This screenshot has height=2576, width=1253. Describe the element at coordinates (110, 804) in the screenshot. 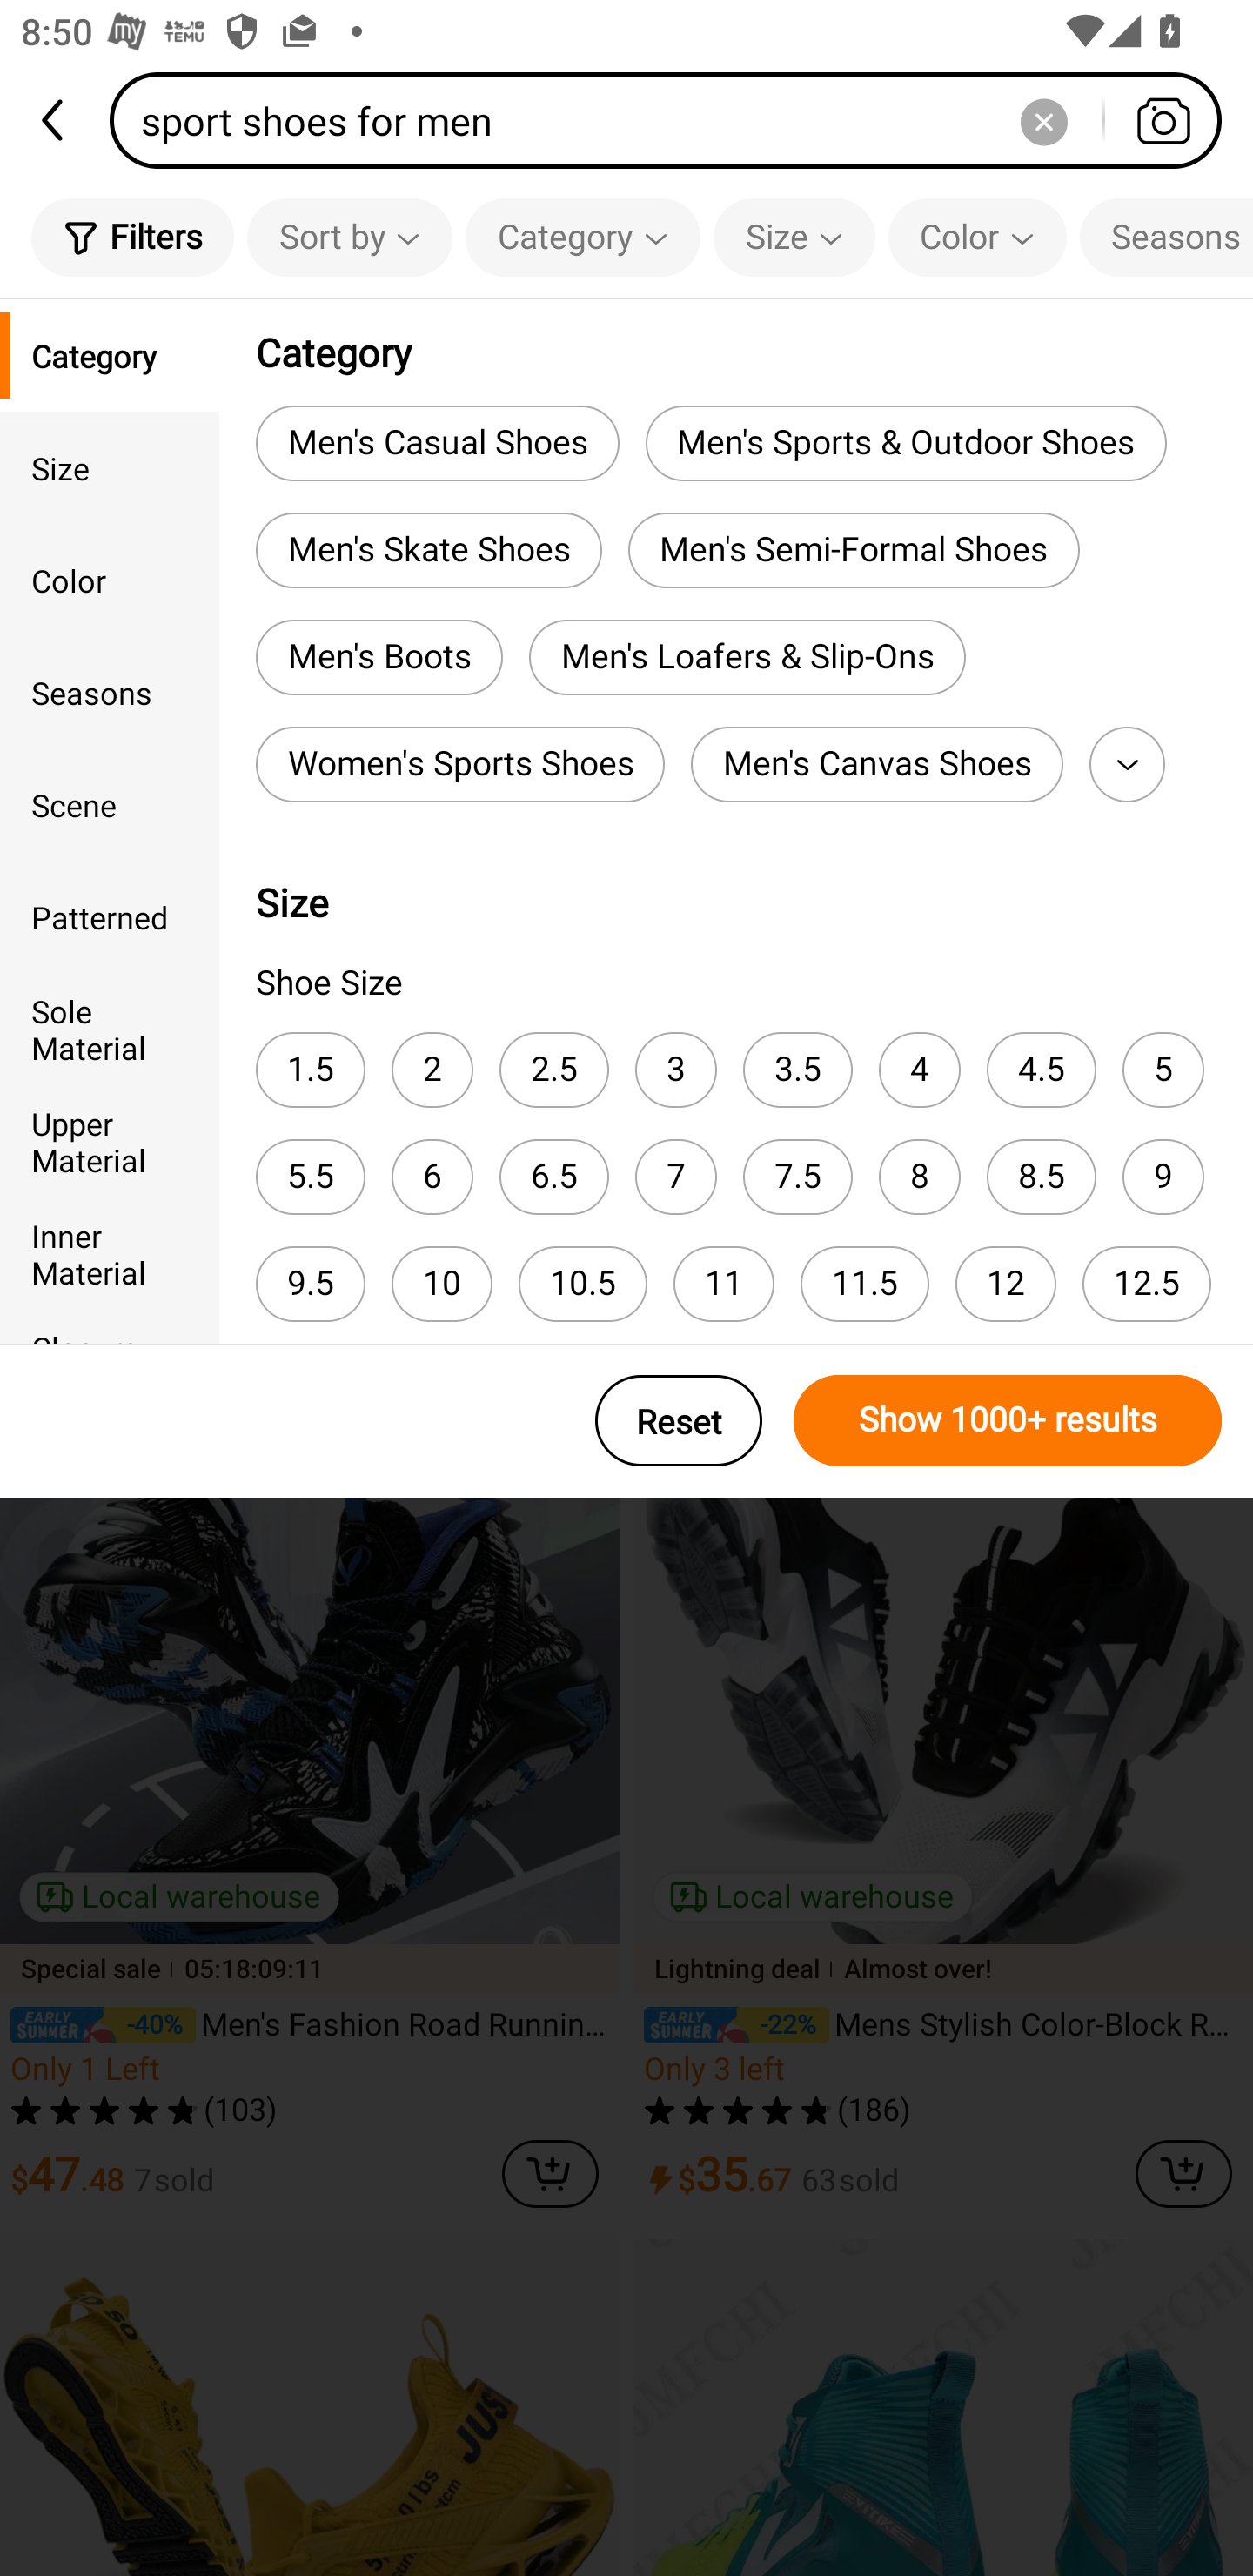

I see `Scene` at that location.